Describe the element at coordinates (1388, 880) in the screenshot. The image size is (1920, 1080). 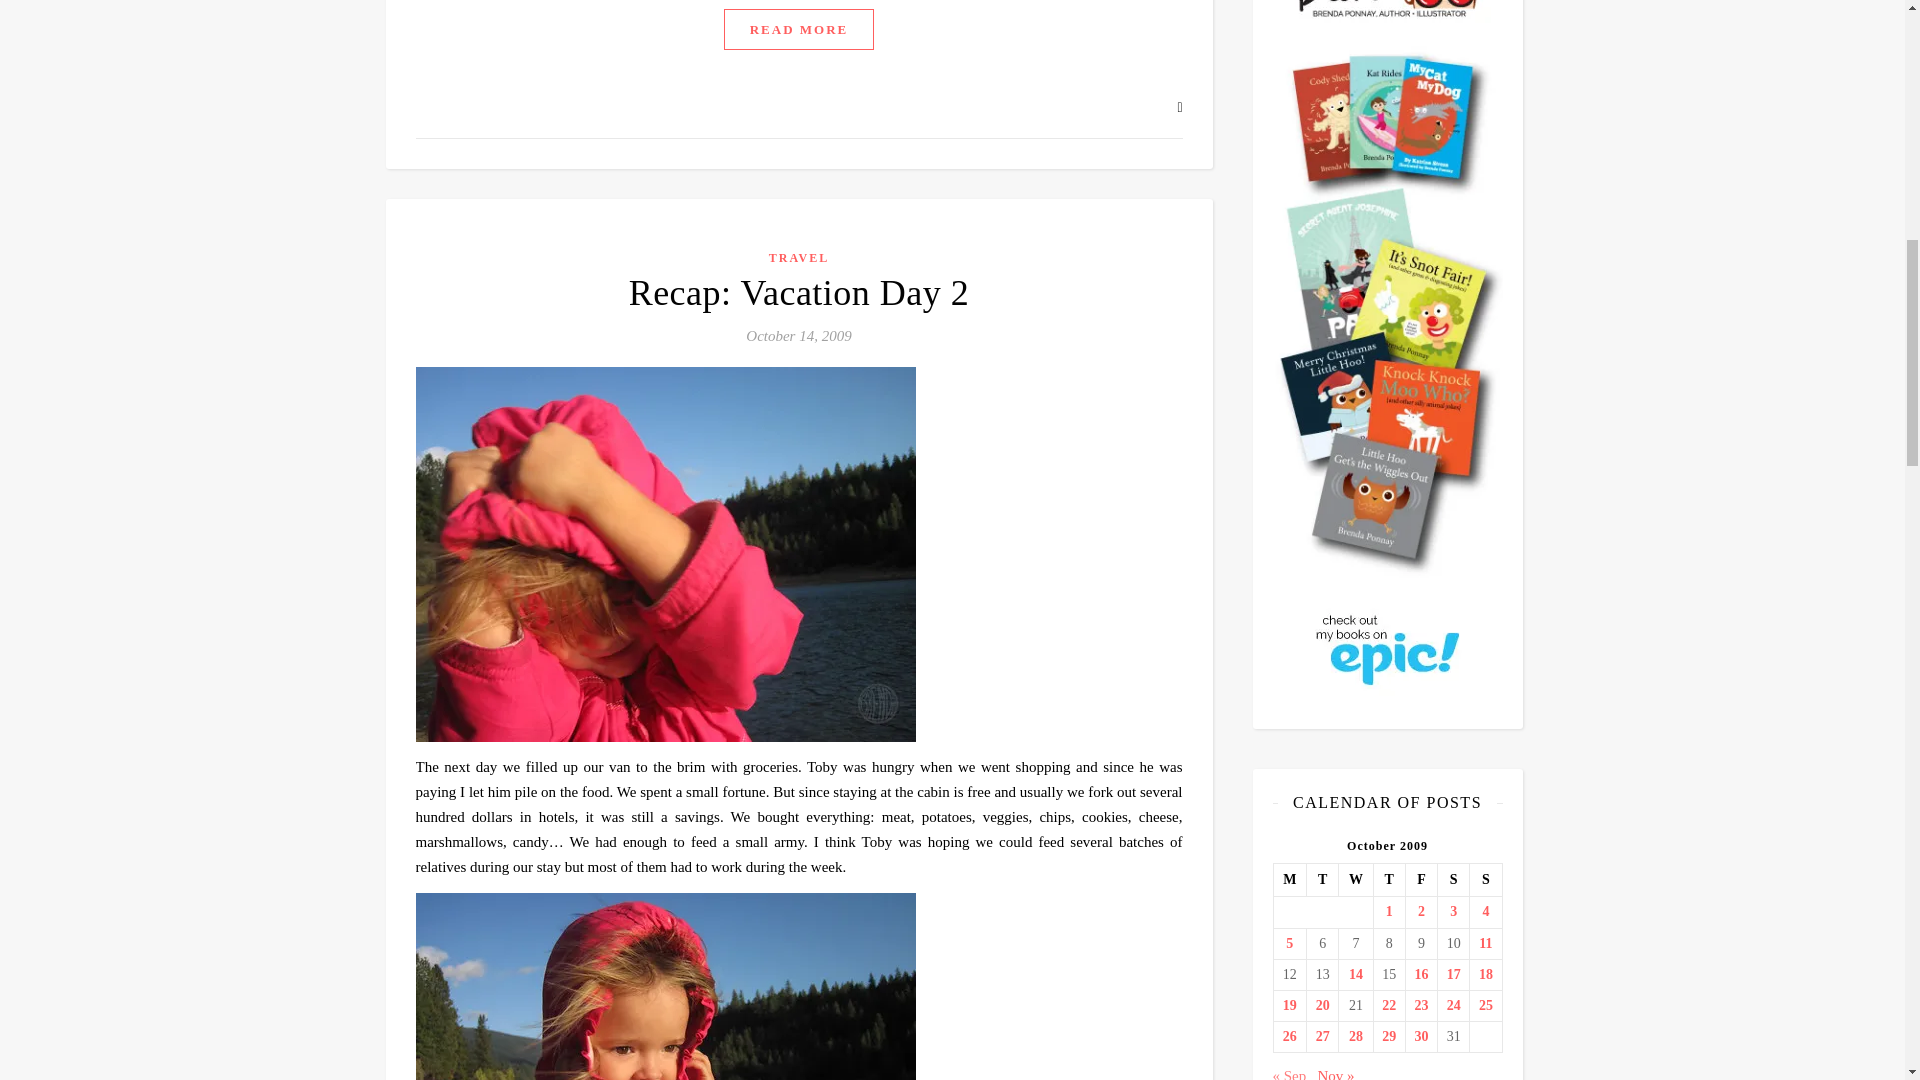
I see `Thursday` at that location.